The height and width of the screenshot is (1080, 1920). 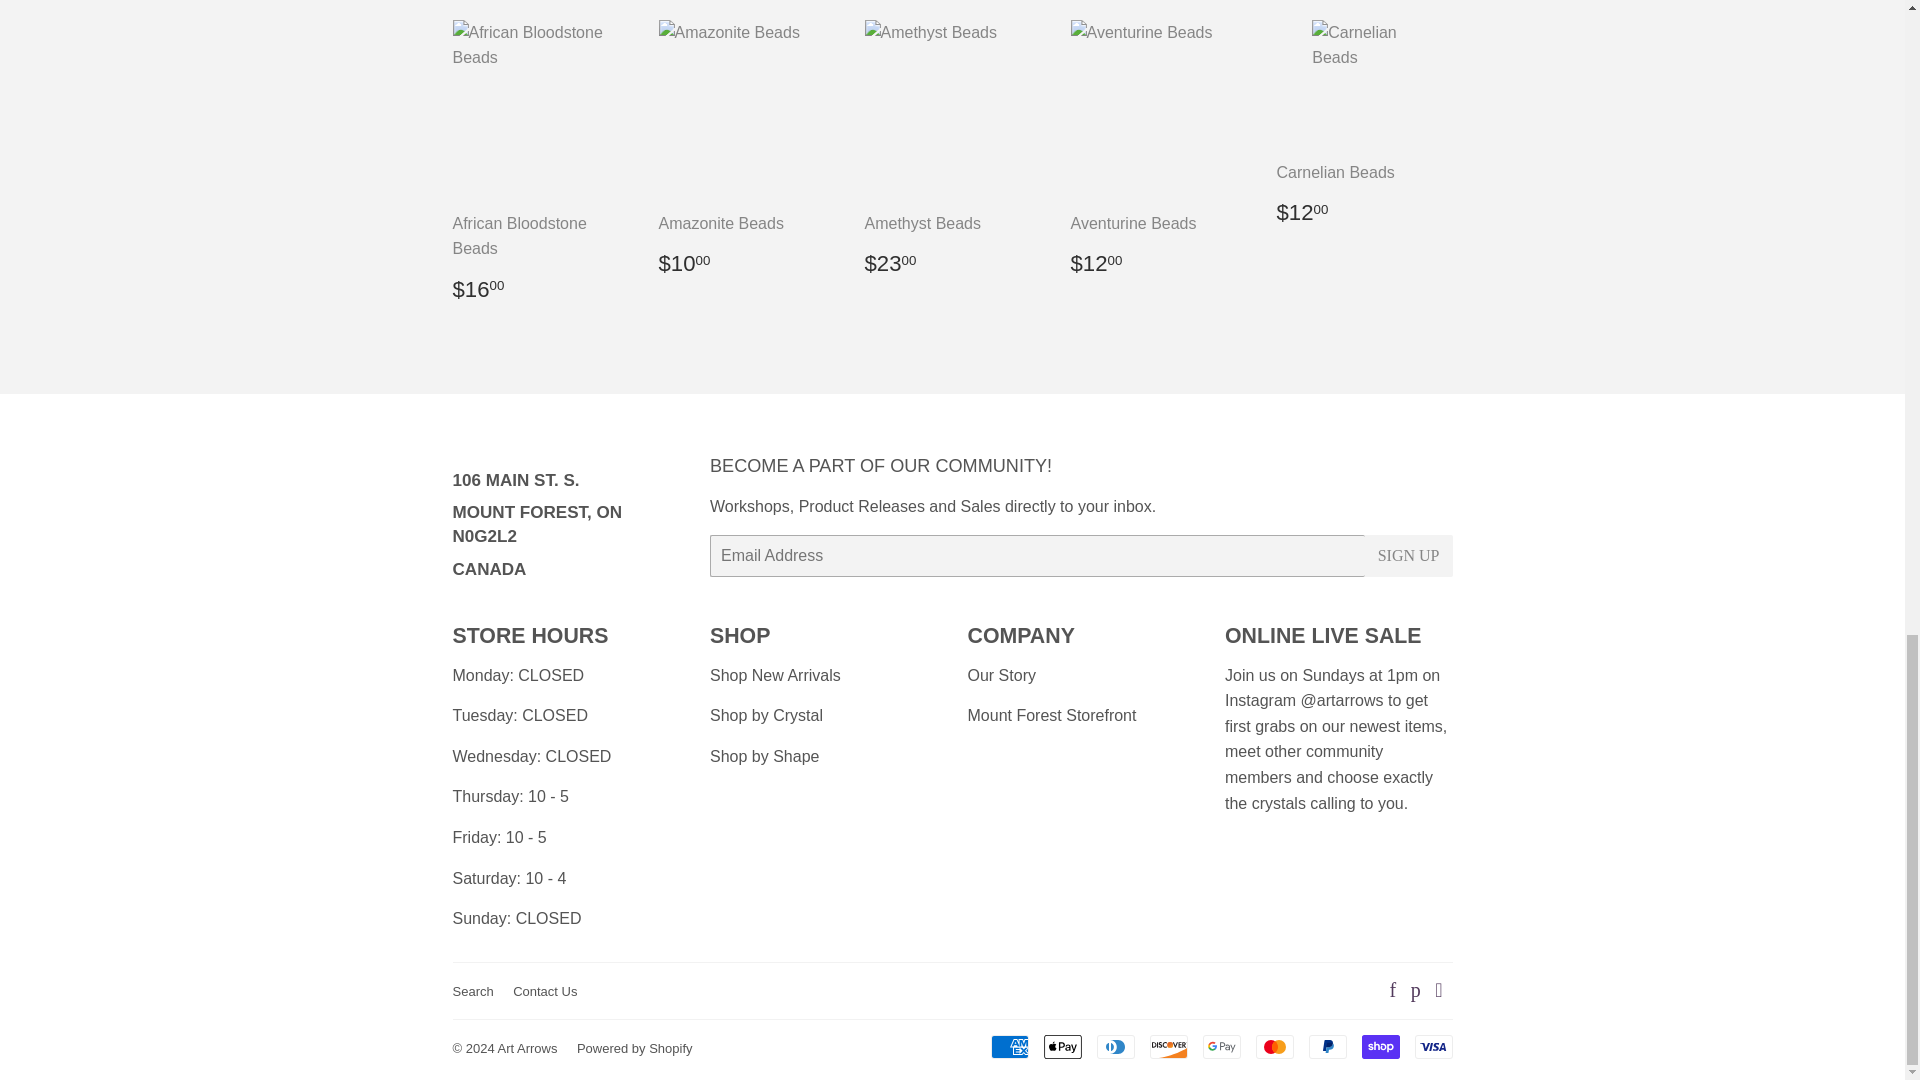 What do you see at coordinates (1063, 1046) in the screenshot?
I see `Apple Pay` at bounding box center [1063, 1046].